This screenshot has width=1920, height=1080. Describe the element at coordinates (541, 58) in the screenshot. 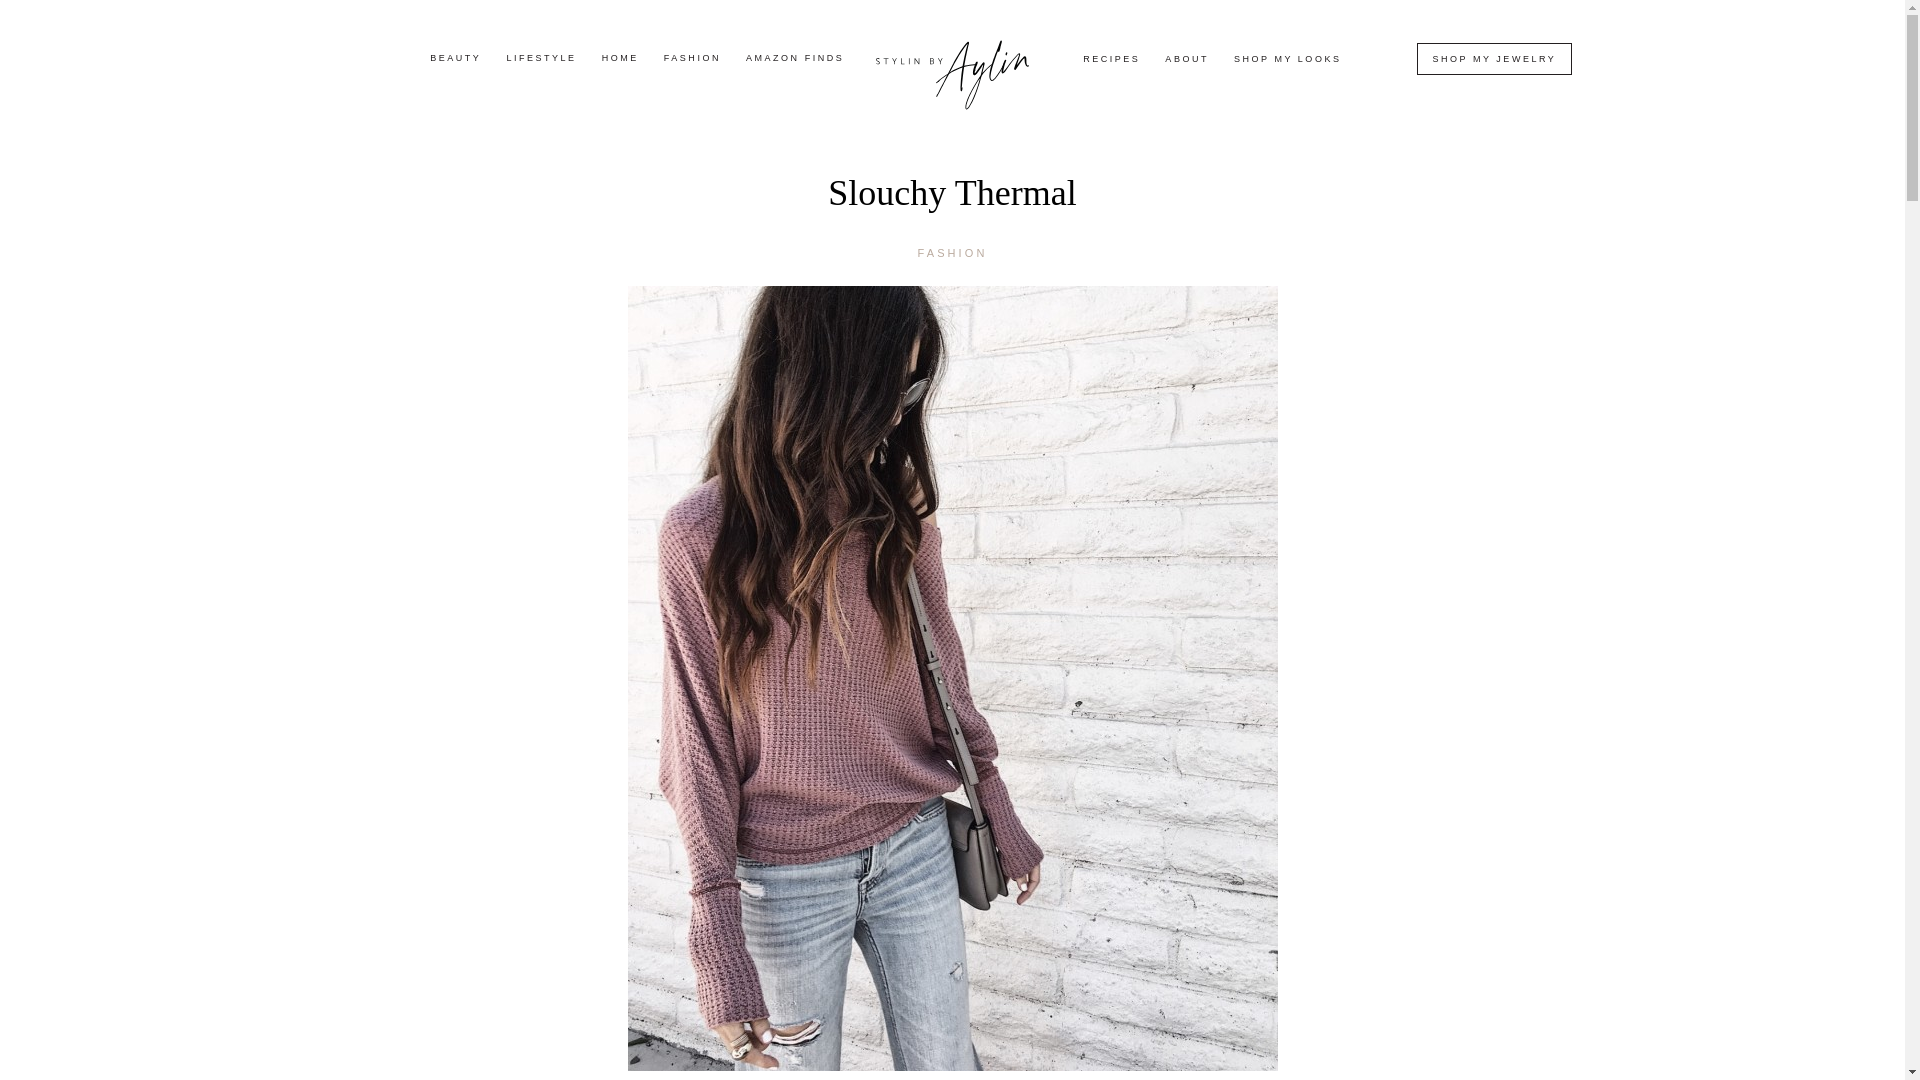

I see `LIFESTYLE` at that location.